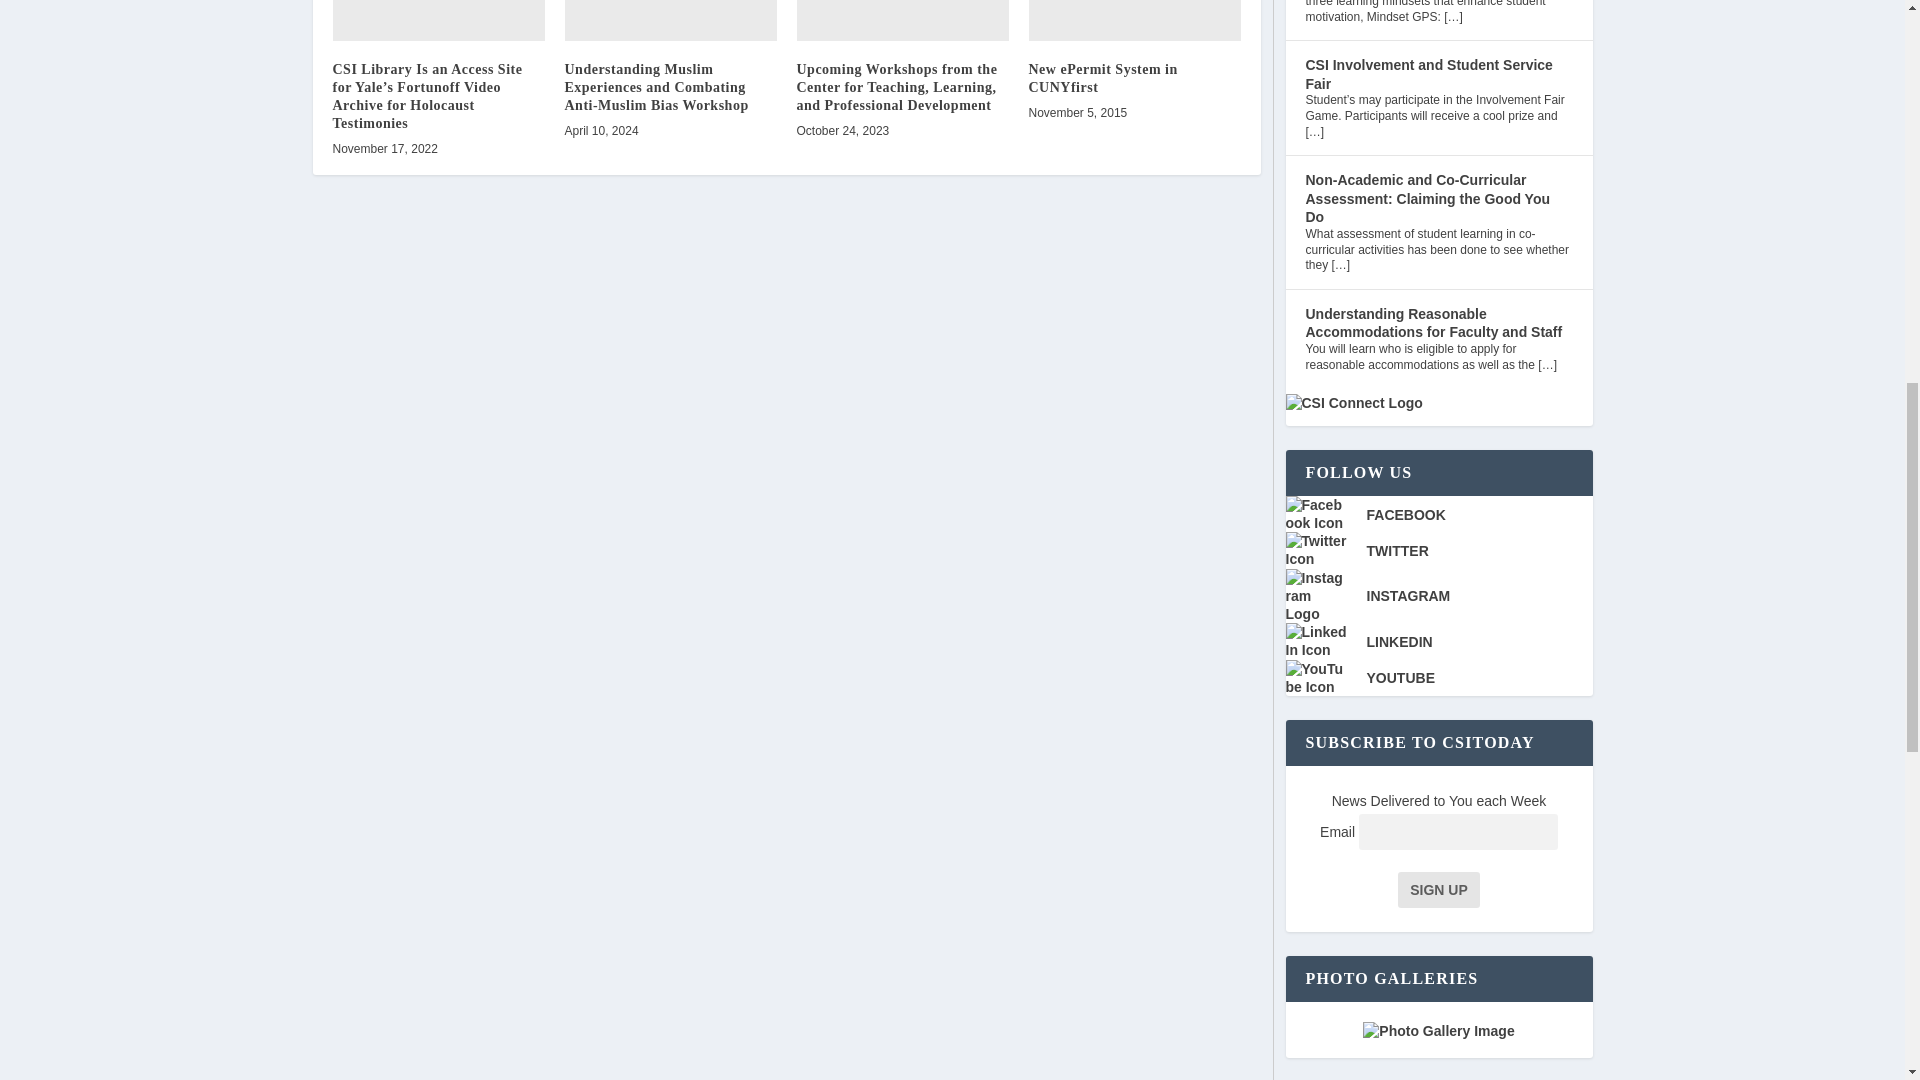 This screenshot has width=1920, height=1080. I want to click on New ePermit System in CUNYfirst, so click(1102, 78).